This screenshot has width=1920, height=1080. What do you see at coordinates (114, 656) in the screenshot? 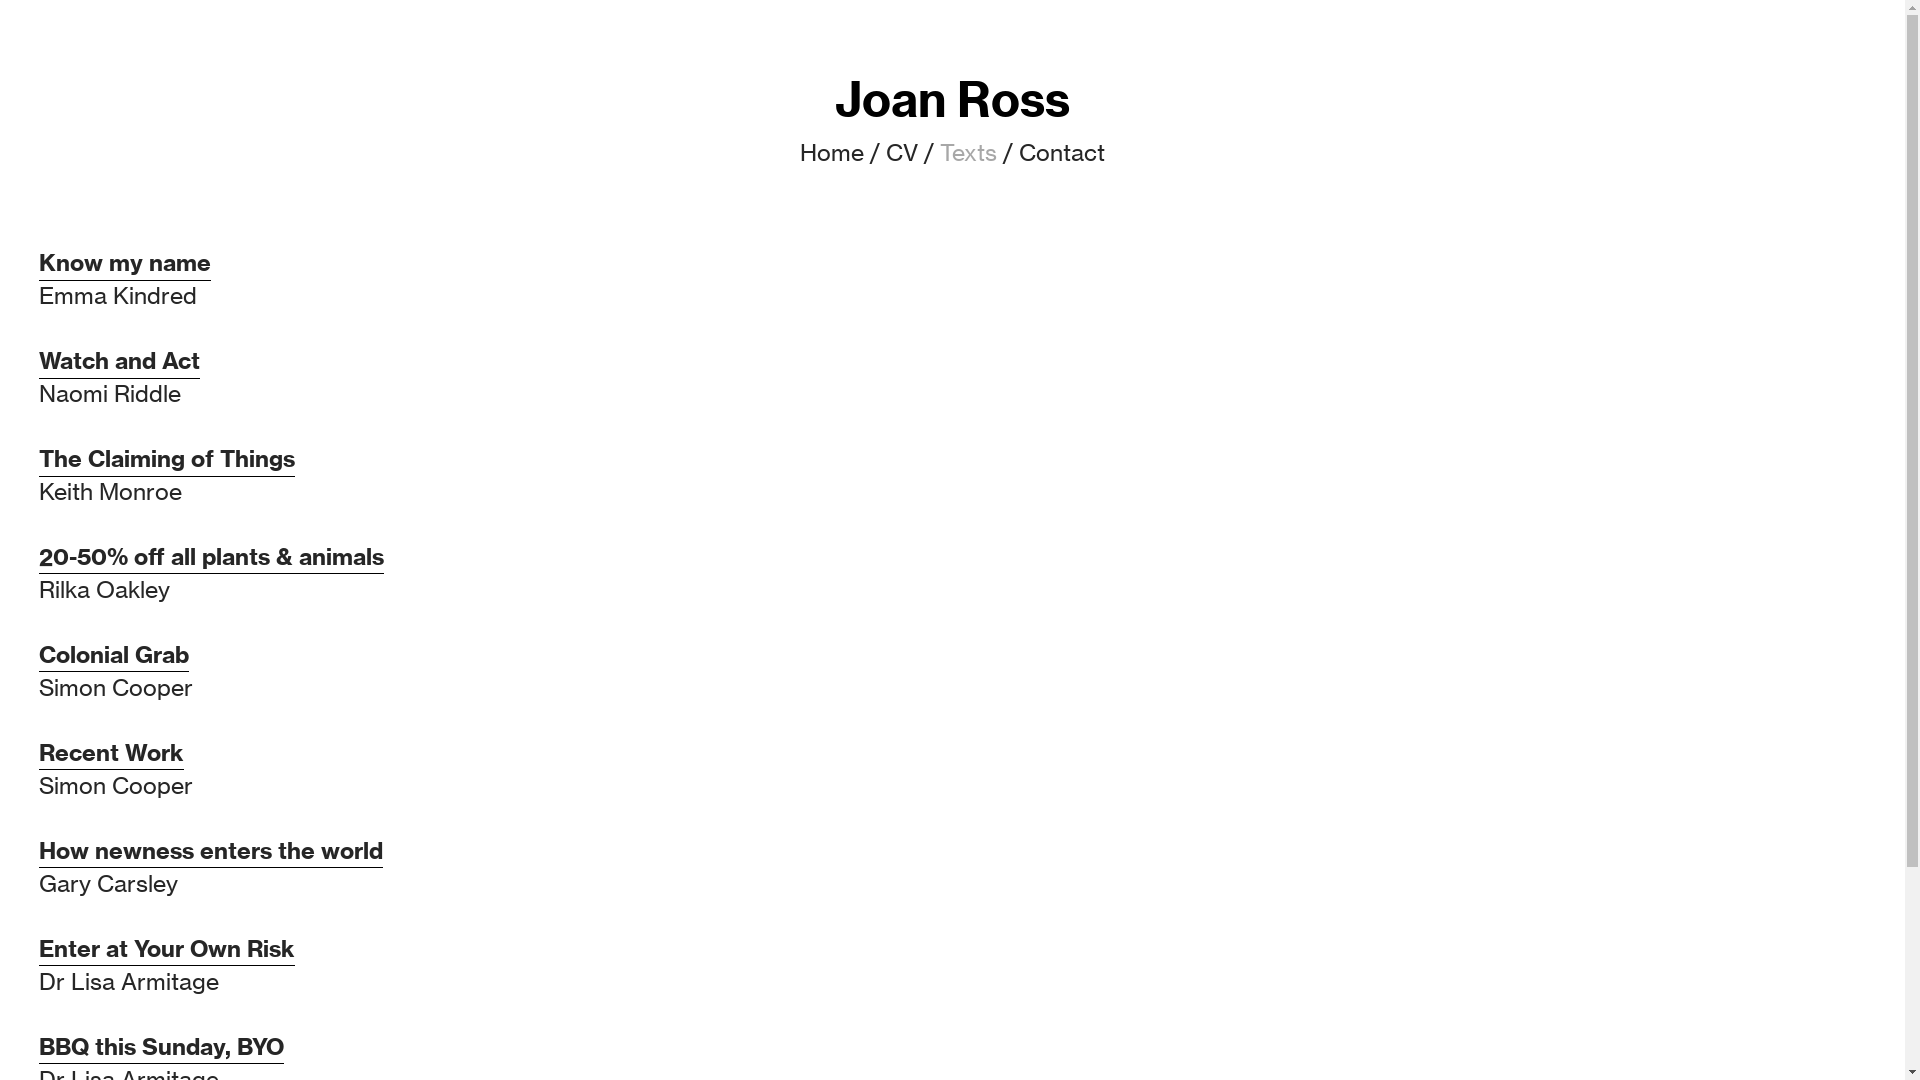
I see `Colonial Grab` at bounding box center [114, 656].